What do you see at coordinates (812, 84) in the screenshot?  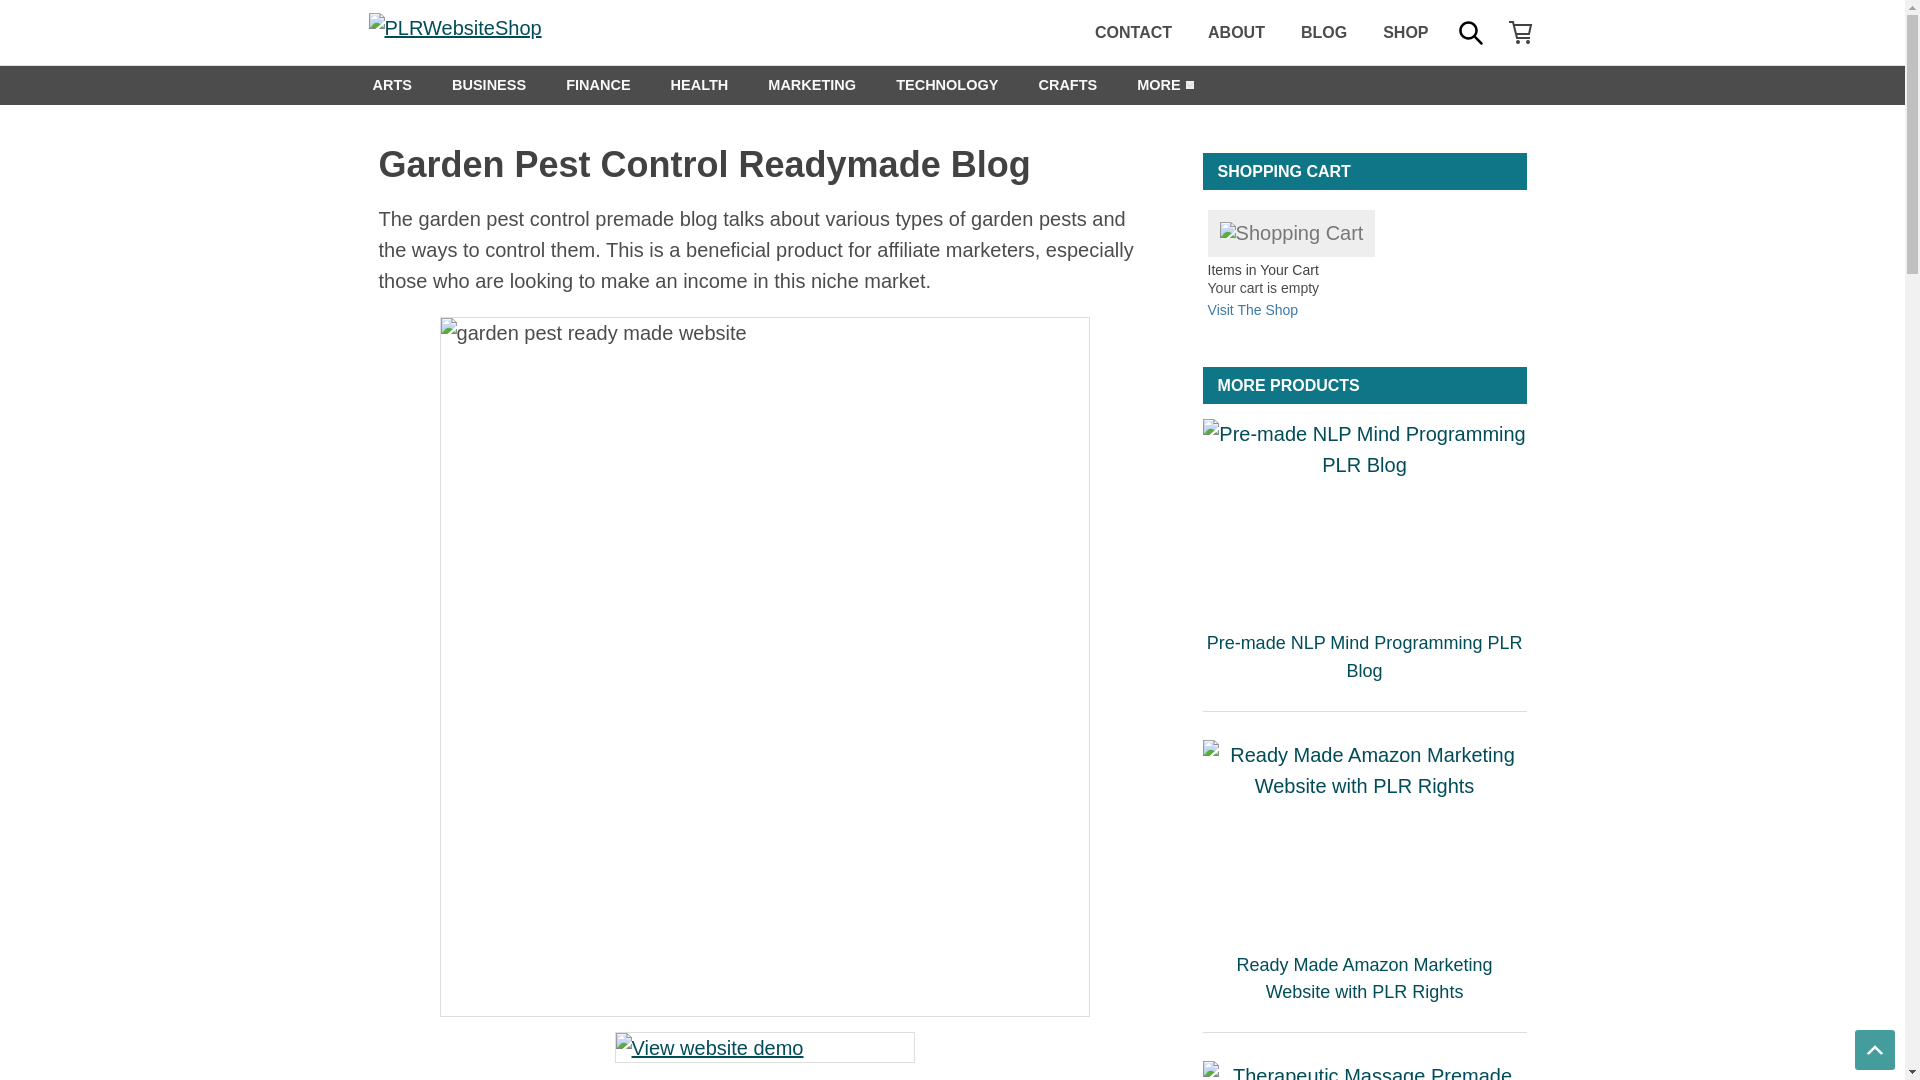 I see `MARKETING` at bounding box center [812, 84].